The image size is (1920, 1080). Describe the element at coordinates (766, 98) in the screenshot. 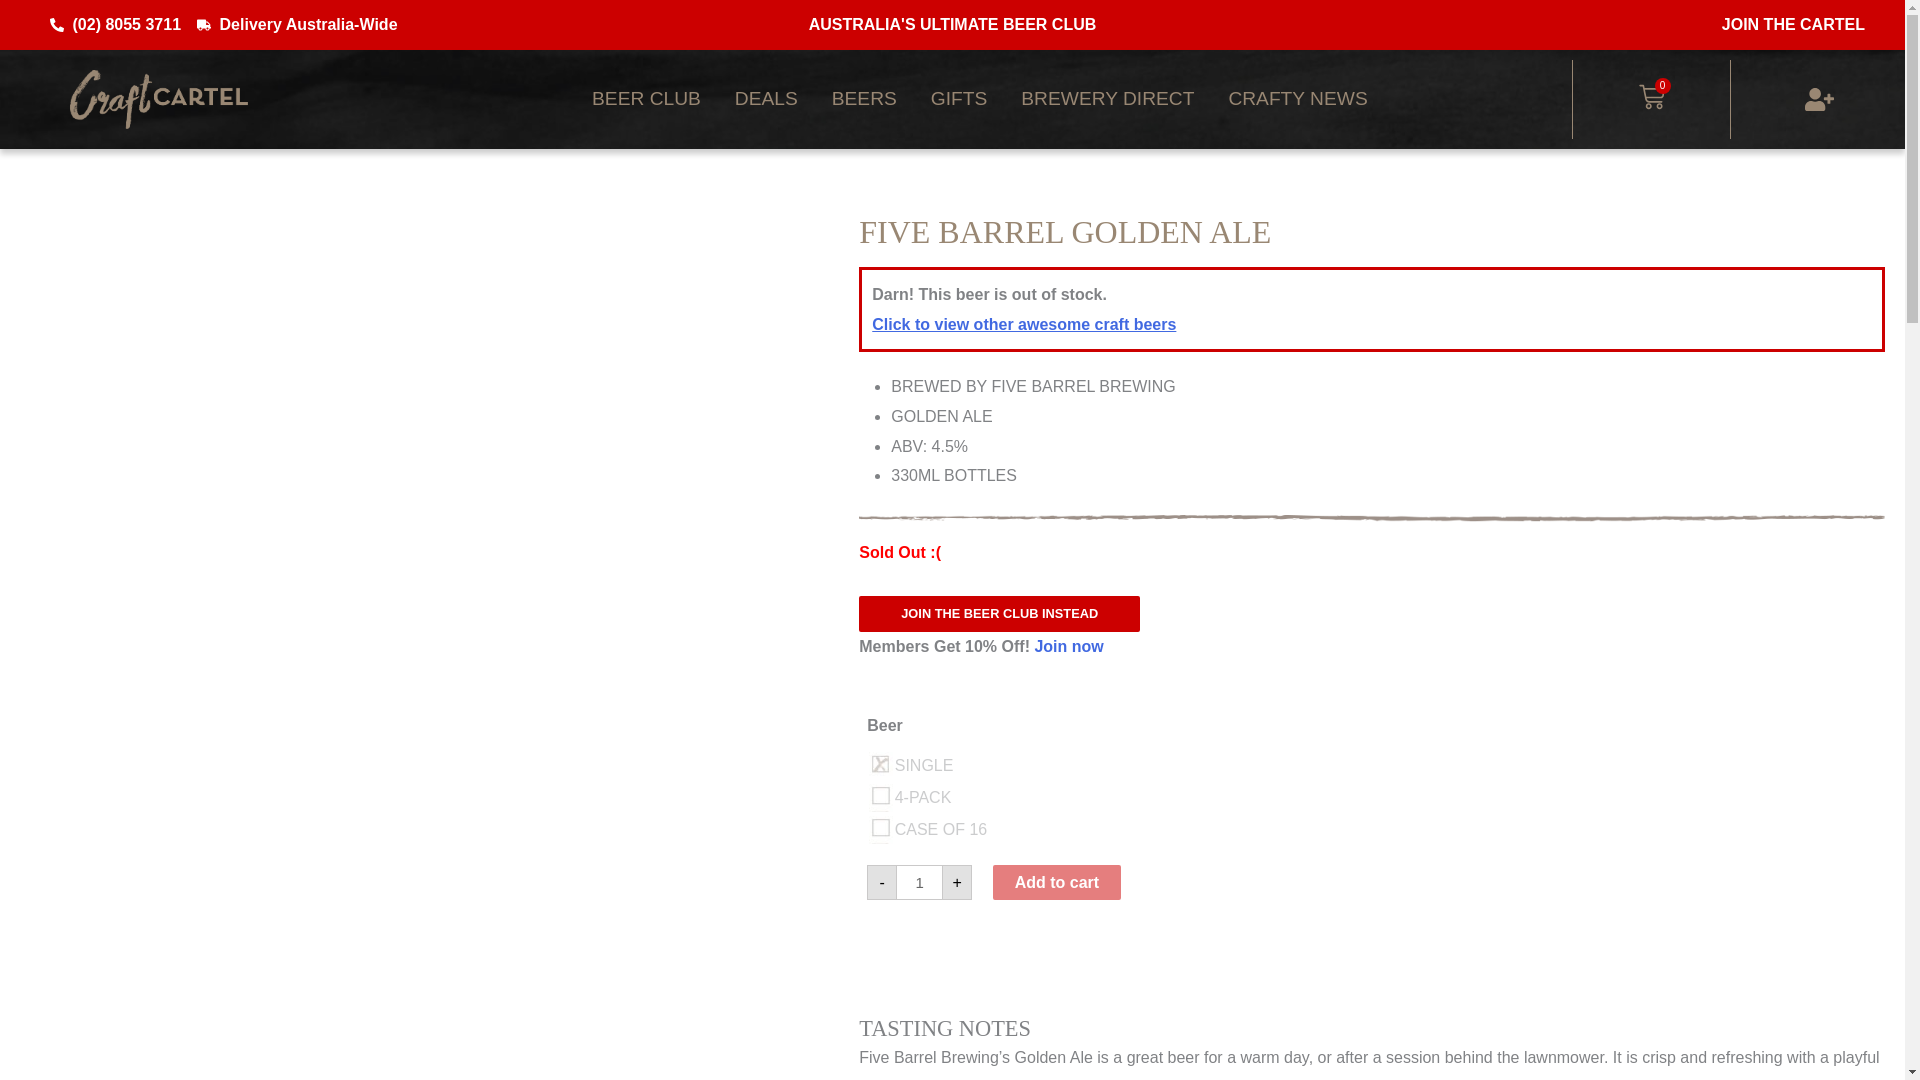

I see `DEALS` at that location.